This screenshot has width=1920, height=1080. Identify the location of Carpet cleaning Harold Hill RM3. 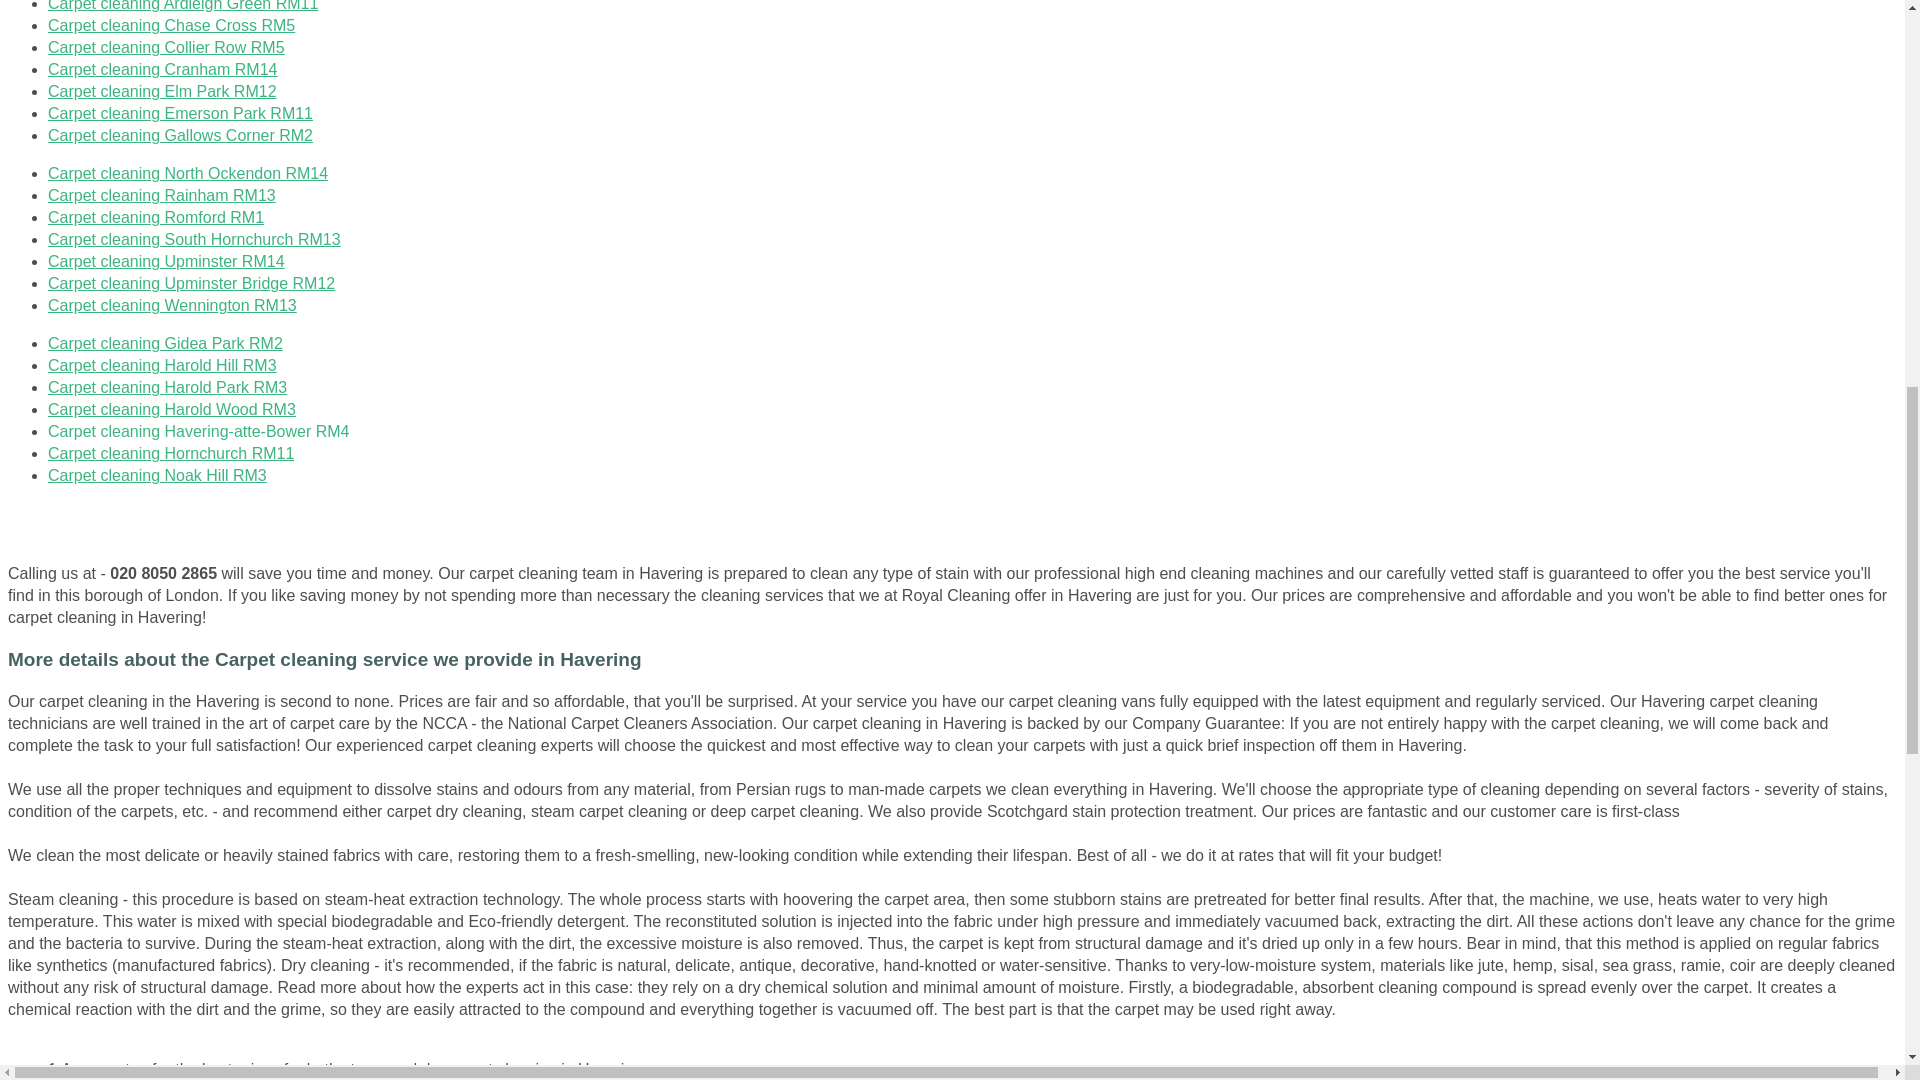
(162, 365).